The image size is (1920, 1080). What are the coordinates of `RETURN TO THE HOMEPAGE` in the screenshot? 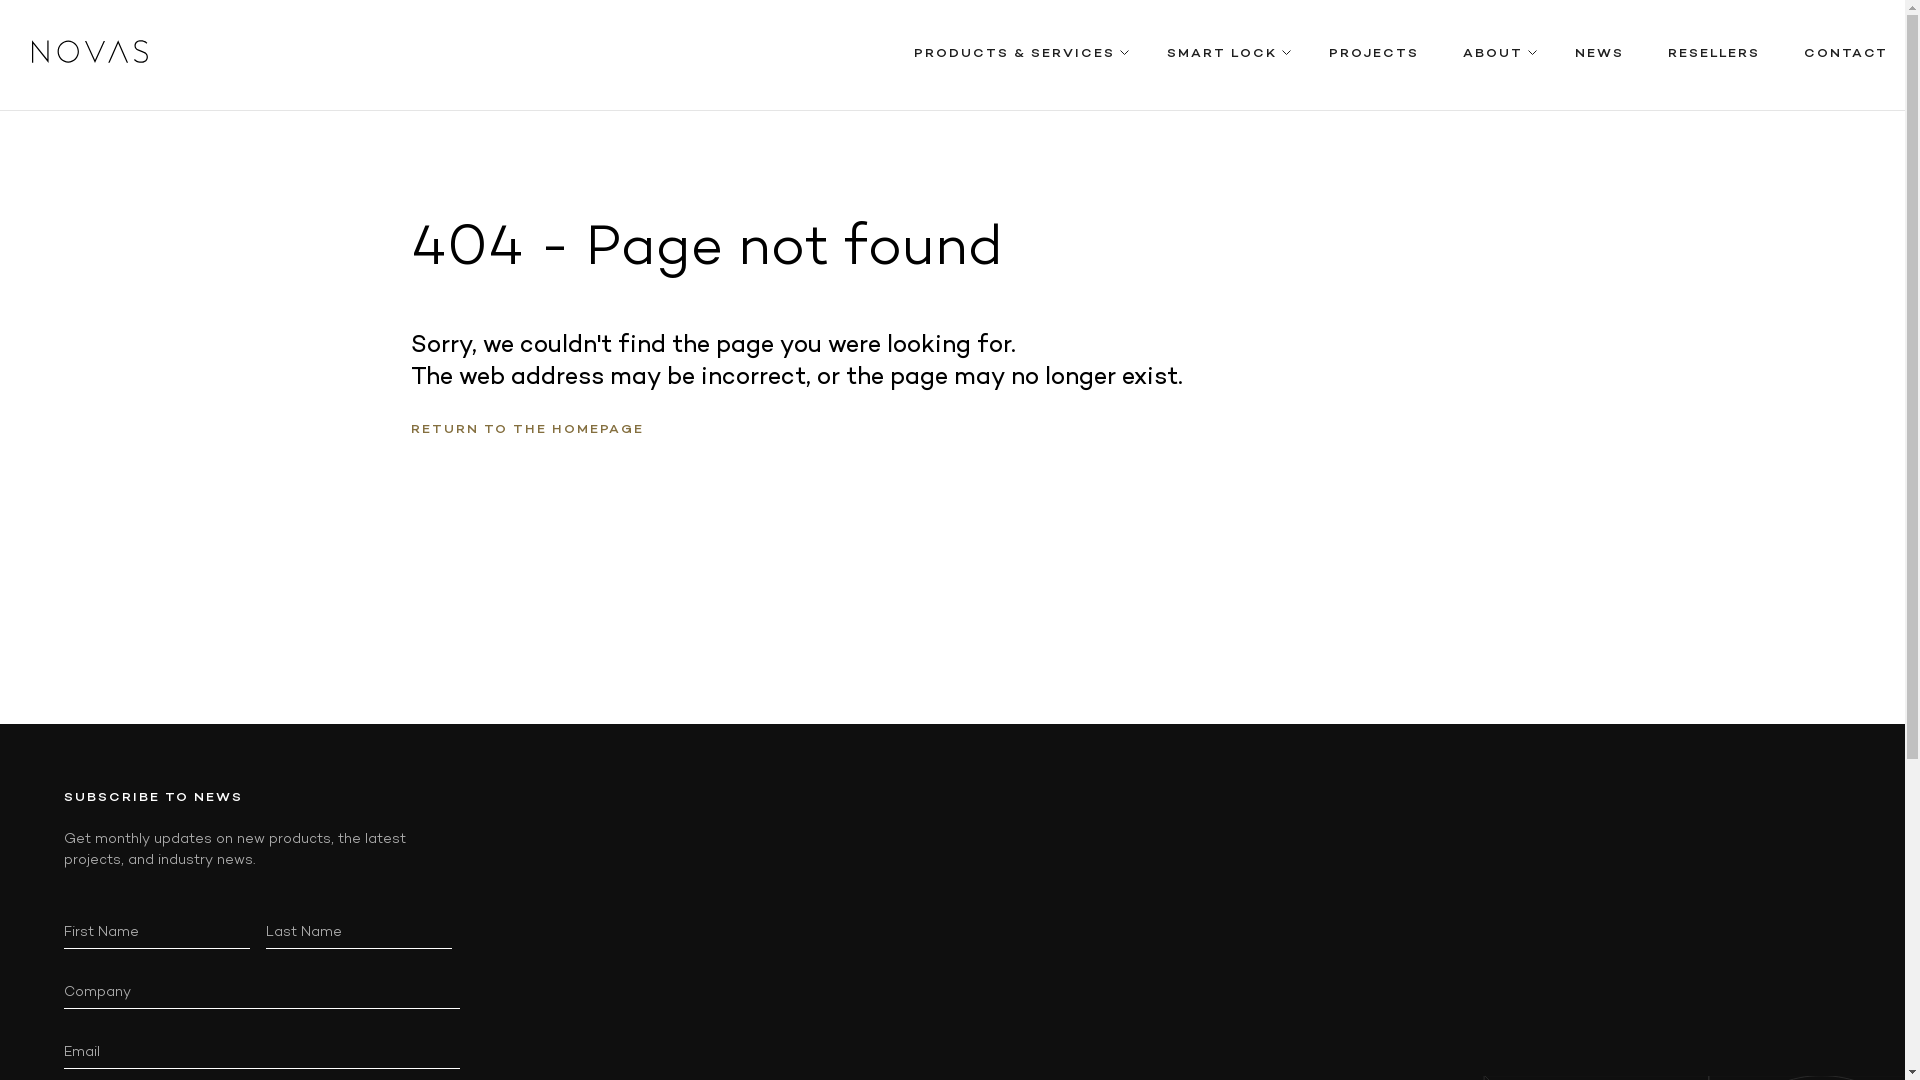 It's located at (526, 428).